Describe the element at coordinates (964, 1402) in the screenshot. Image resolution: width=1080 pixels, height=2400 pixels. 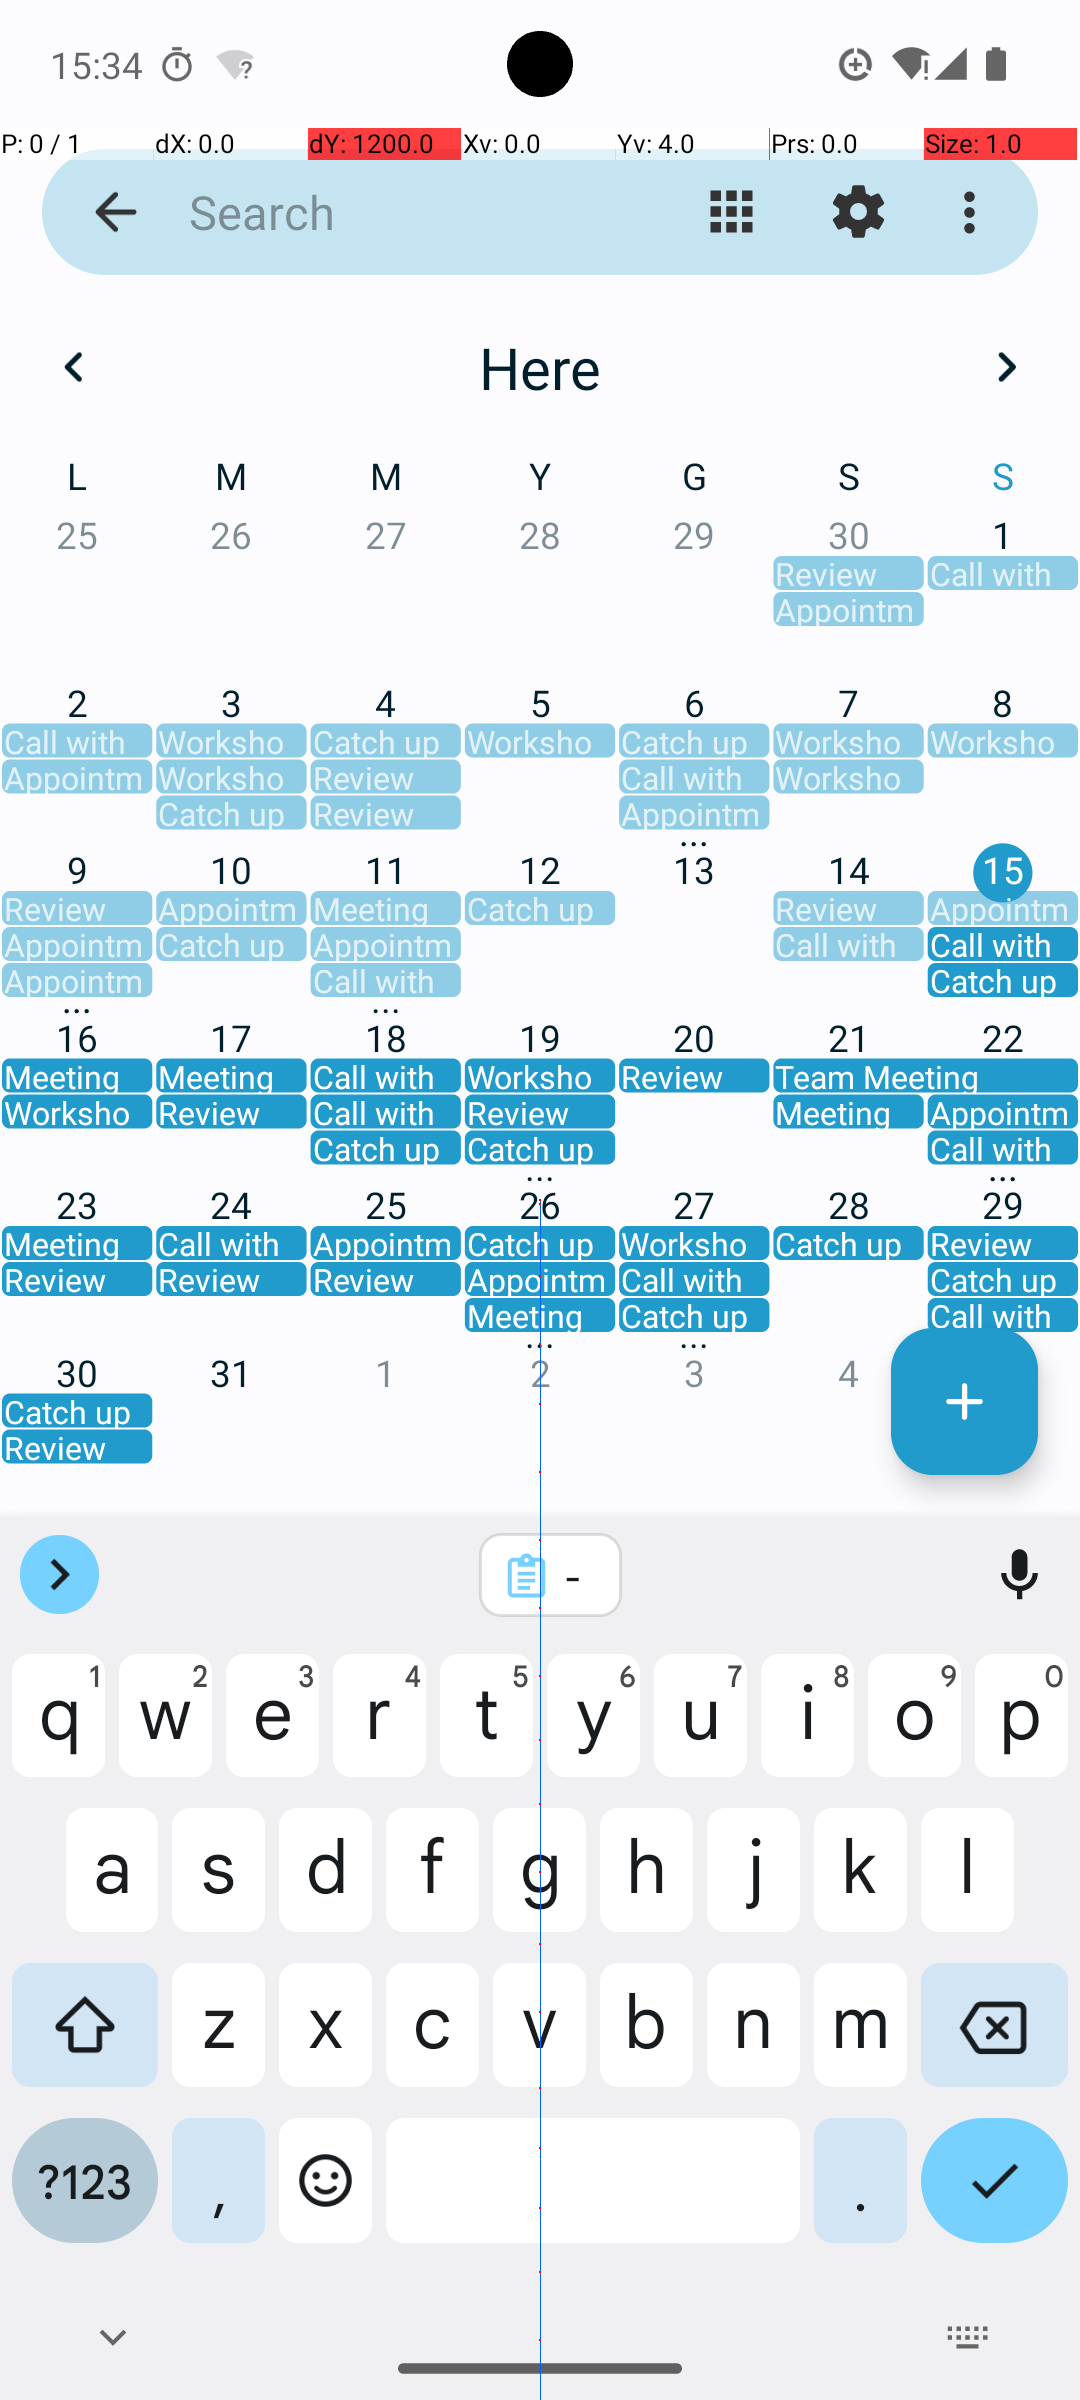
I see `Darvoud nevez` at that location.